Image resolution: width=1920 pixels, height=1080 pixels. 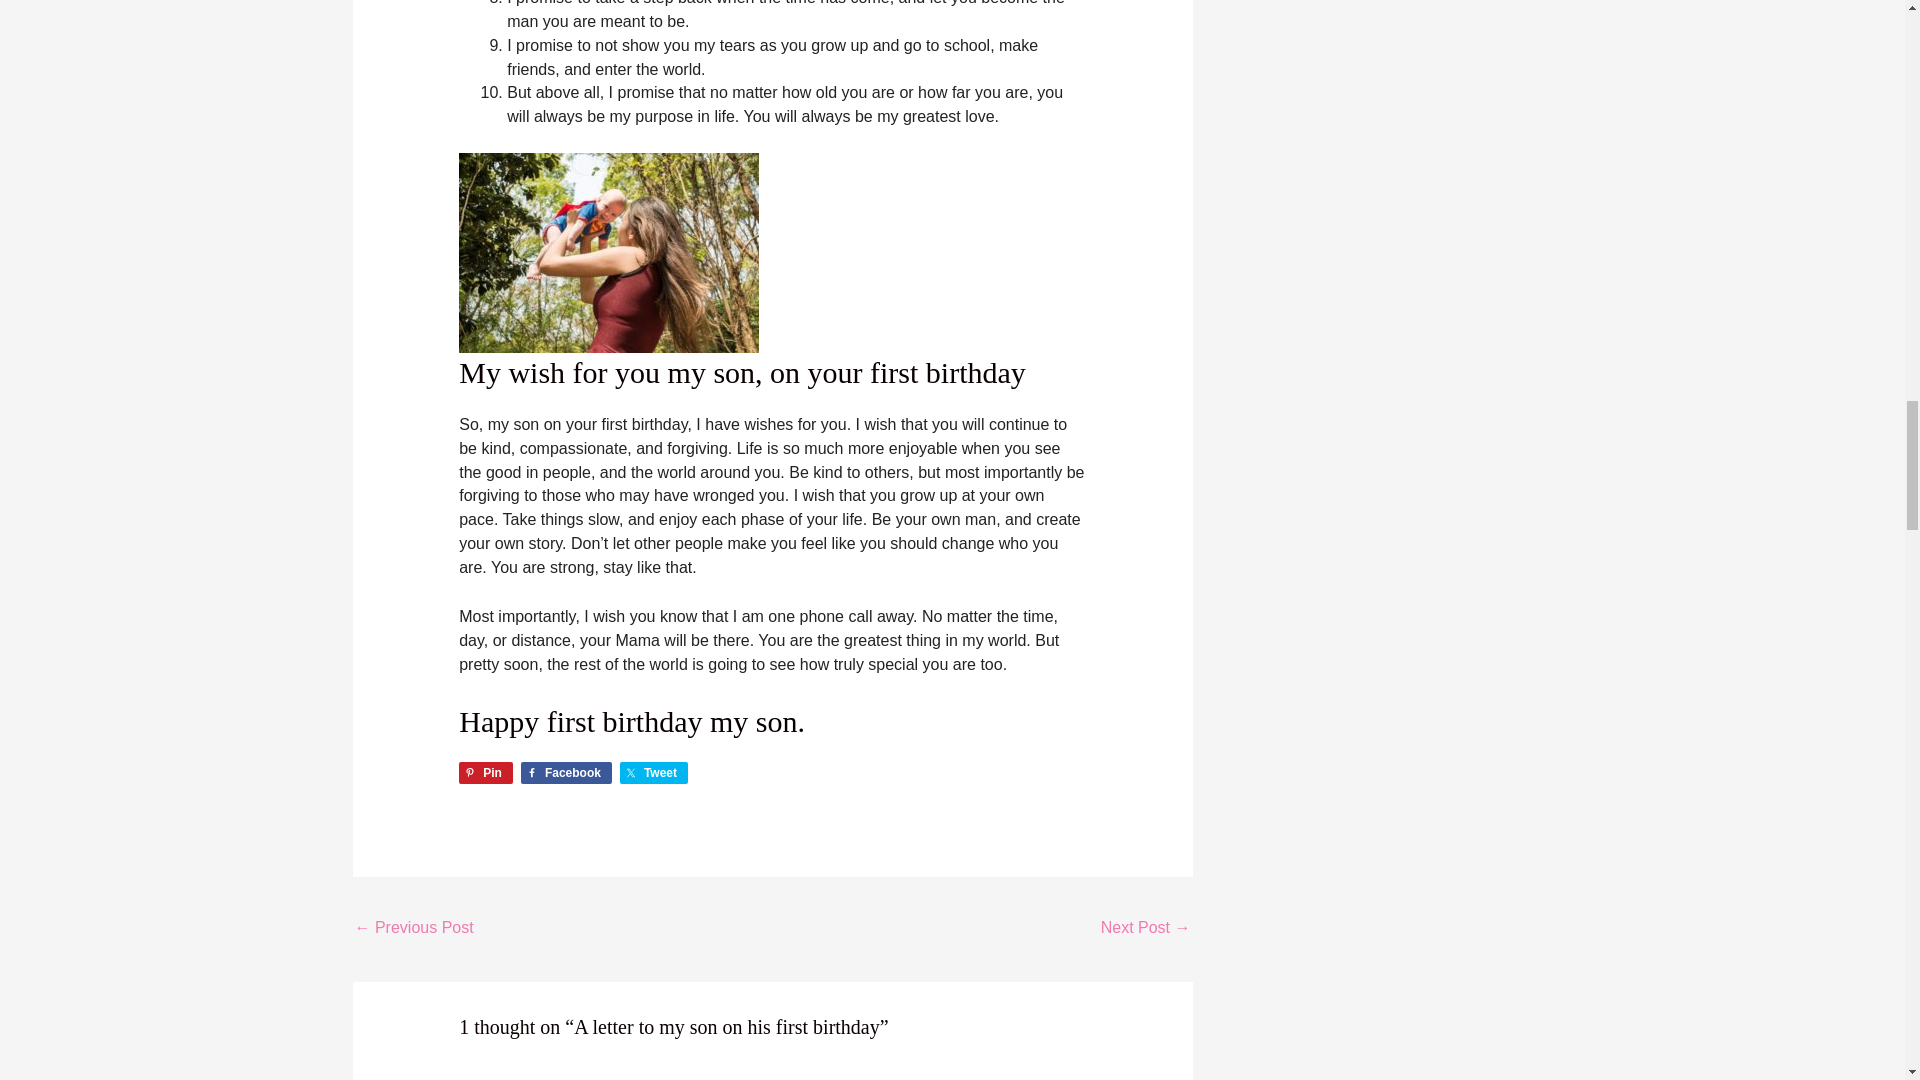 What do you see at coordinates (654, 773) in the screenshot?
I see `Share on Twitter` at bounding box center [654, 773].